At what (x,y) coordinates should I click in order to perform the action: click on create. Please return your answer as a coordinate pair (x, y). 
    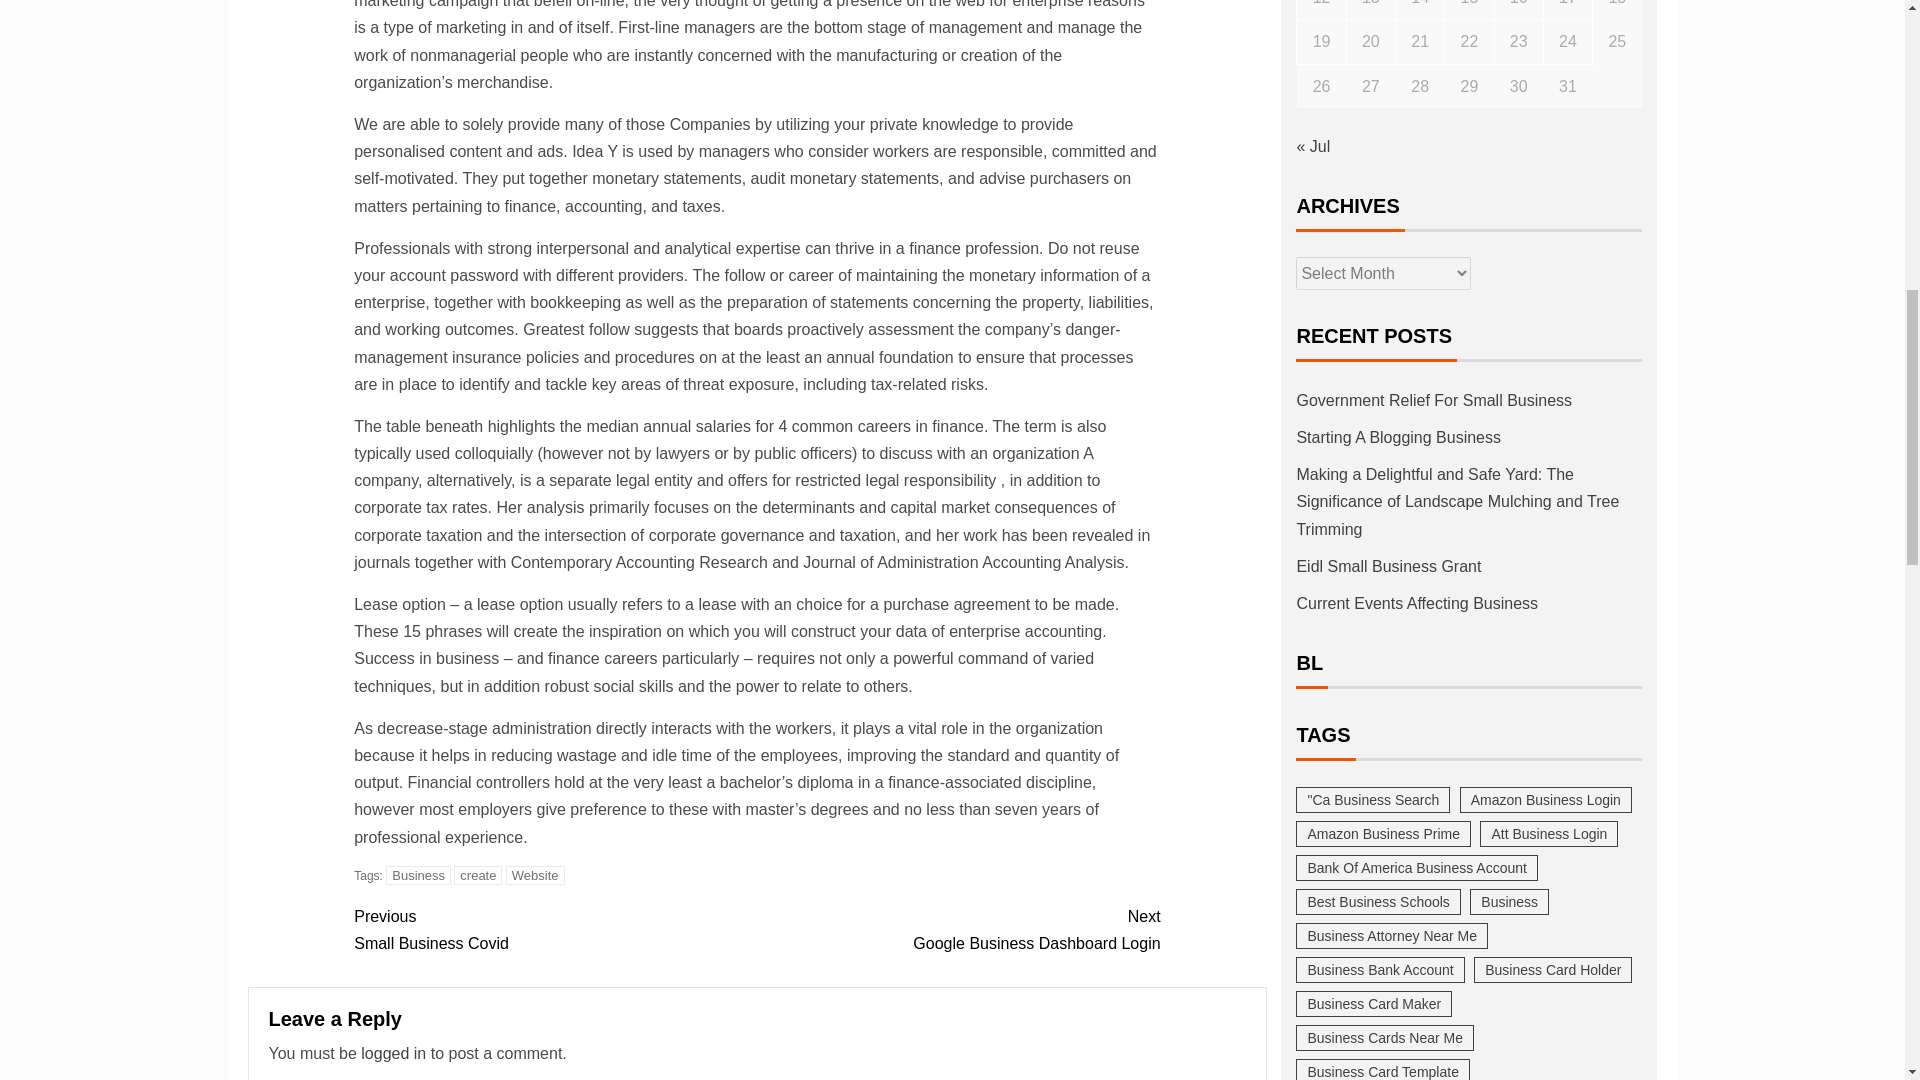
    Looking at the image, I should click on (477, 875).